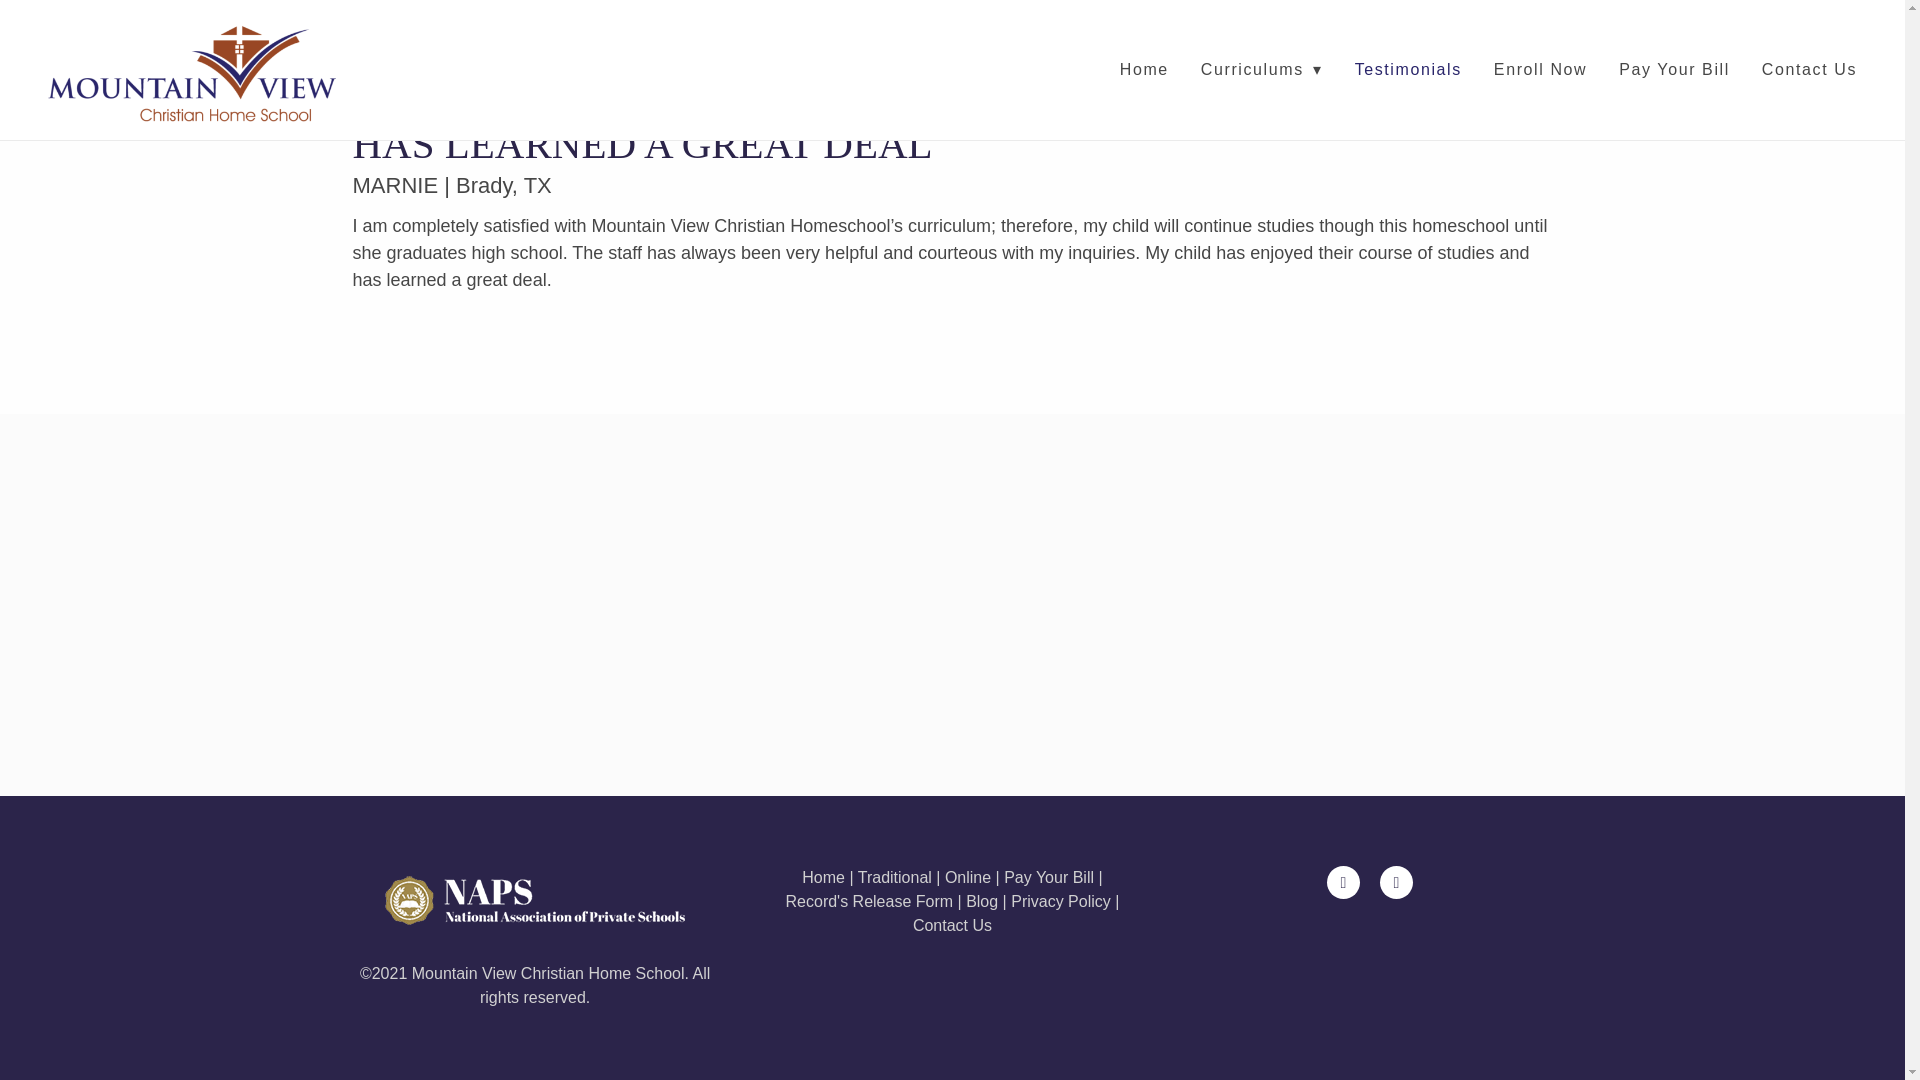 The image size is (1920, 1080). I want to click on Enroll Now, so click(1540, 70).